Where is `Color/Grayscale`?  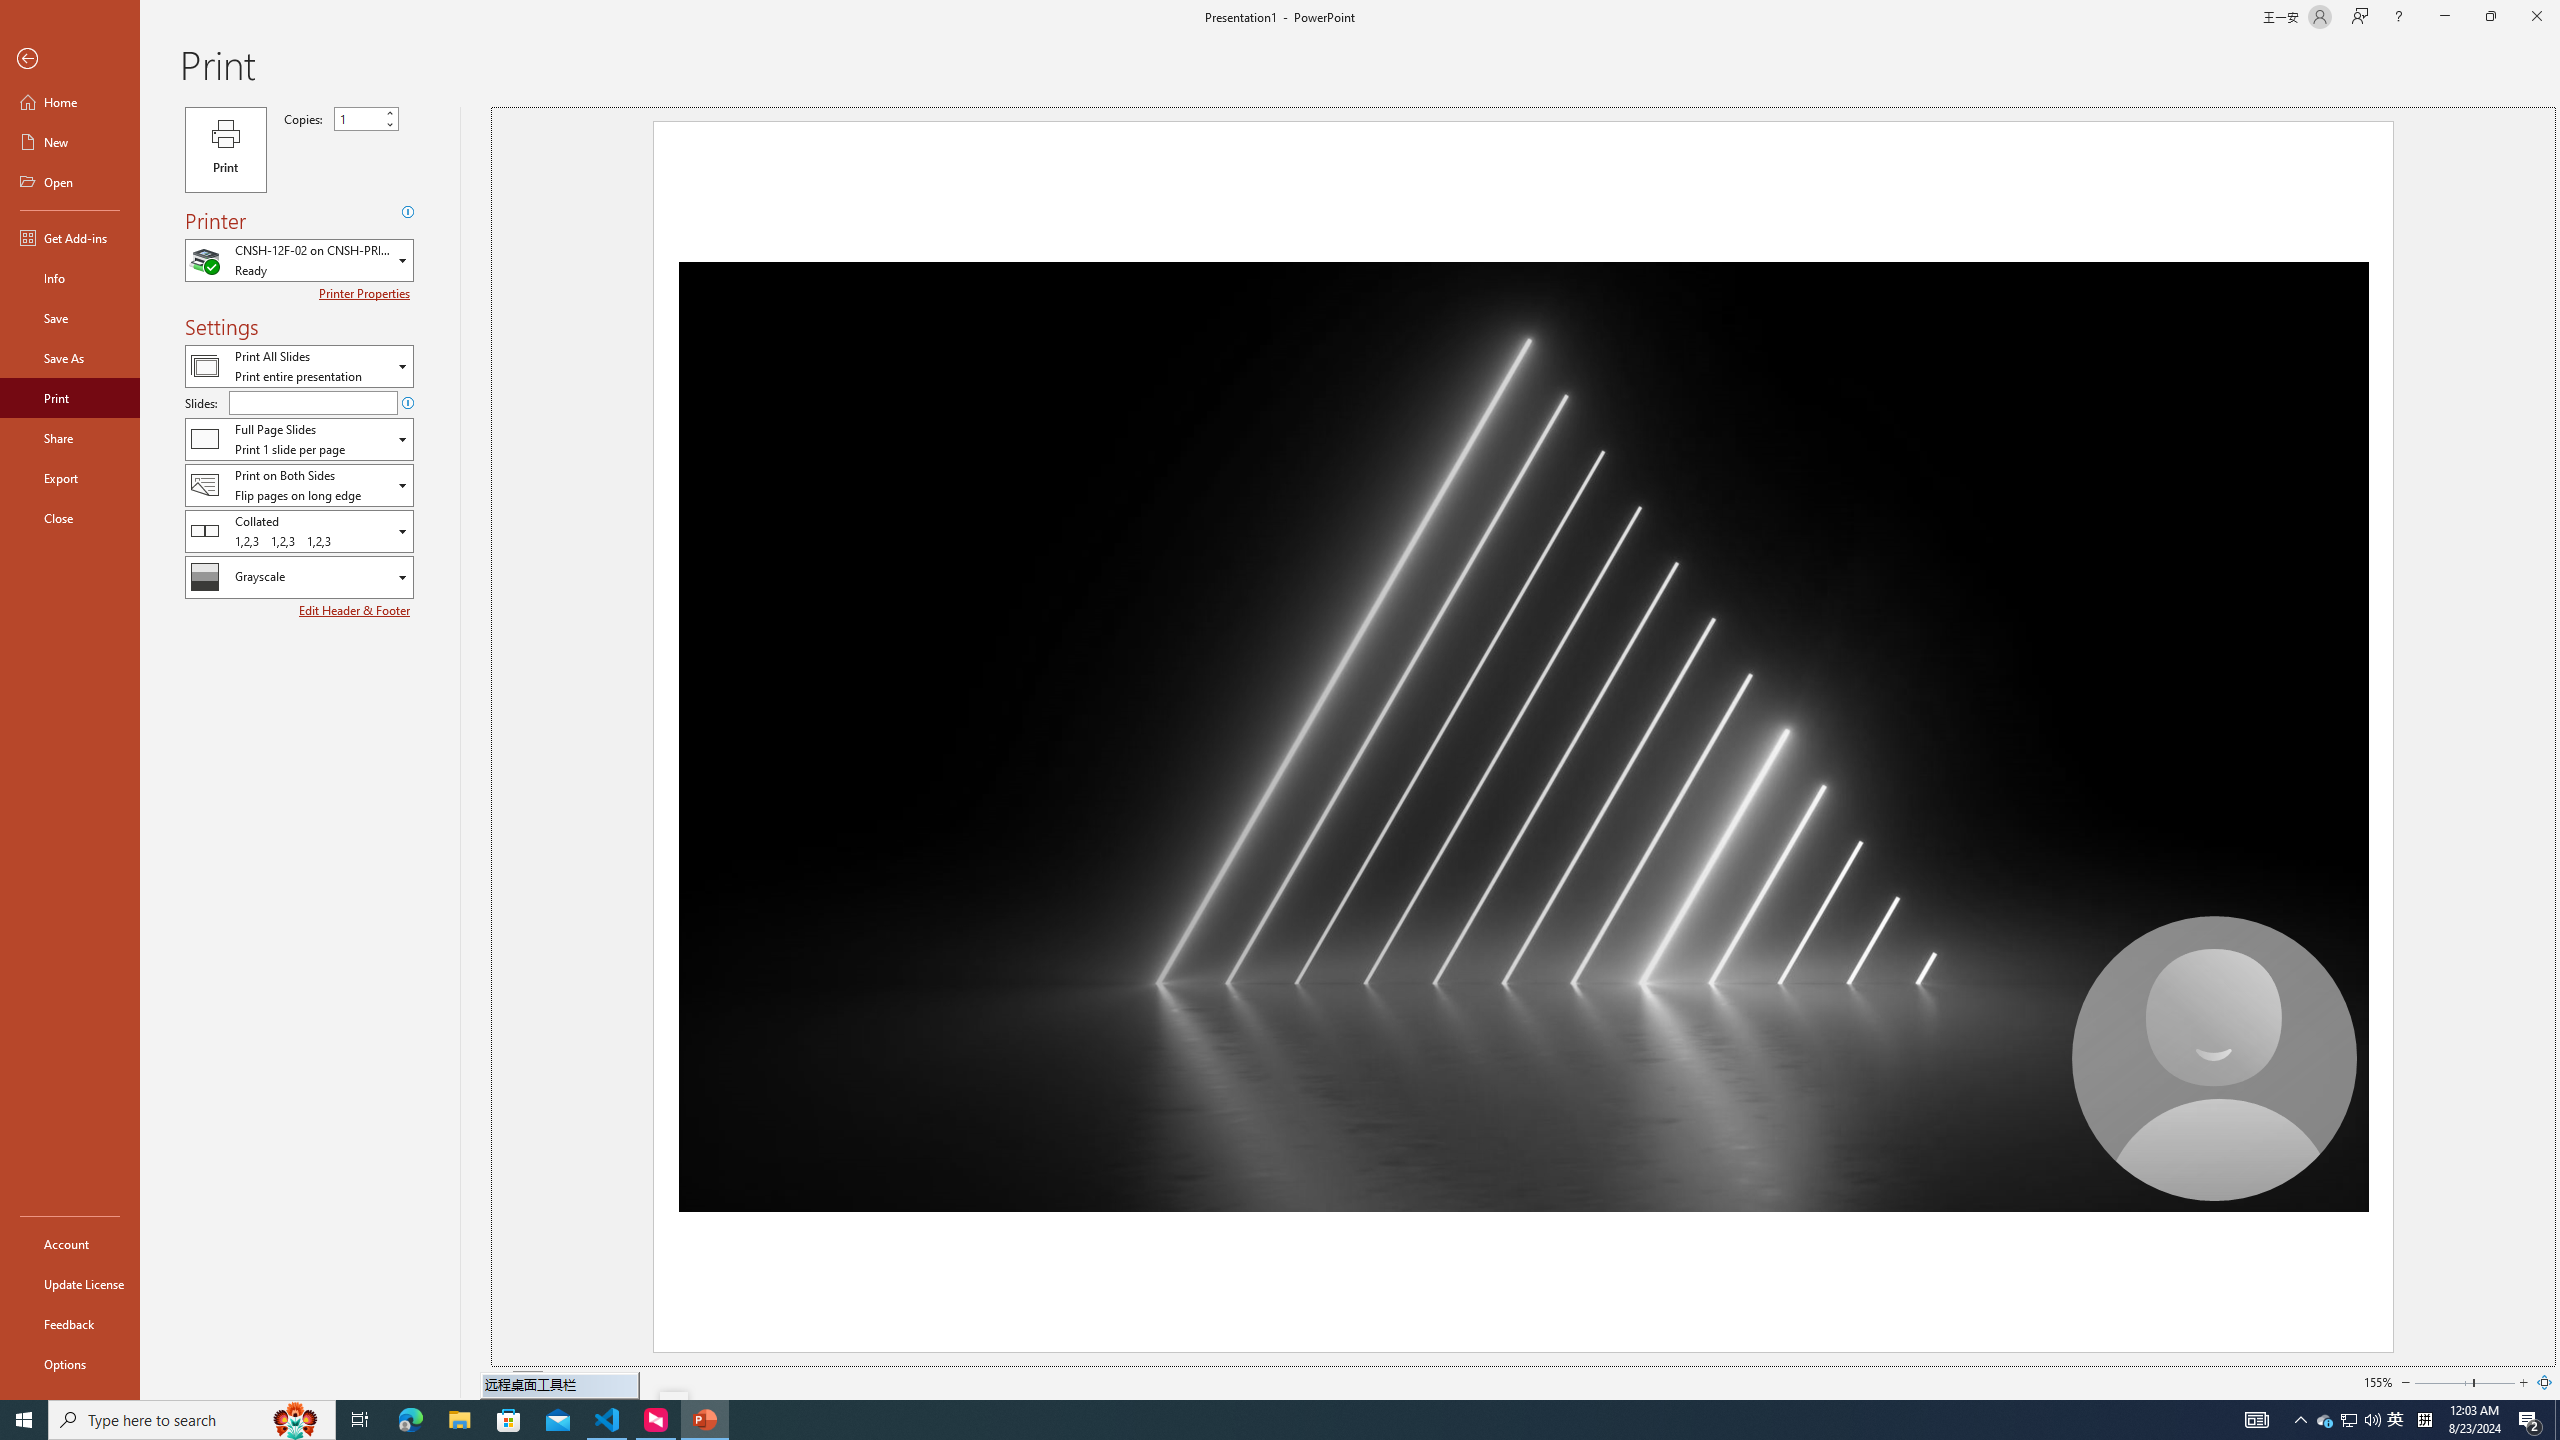
Color/Grayscale is located at coordinates (299, 577).